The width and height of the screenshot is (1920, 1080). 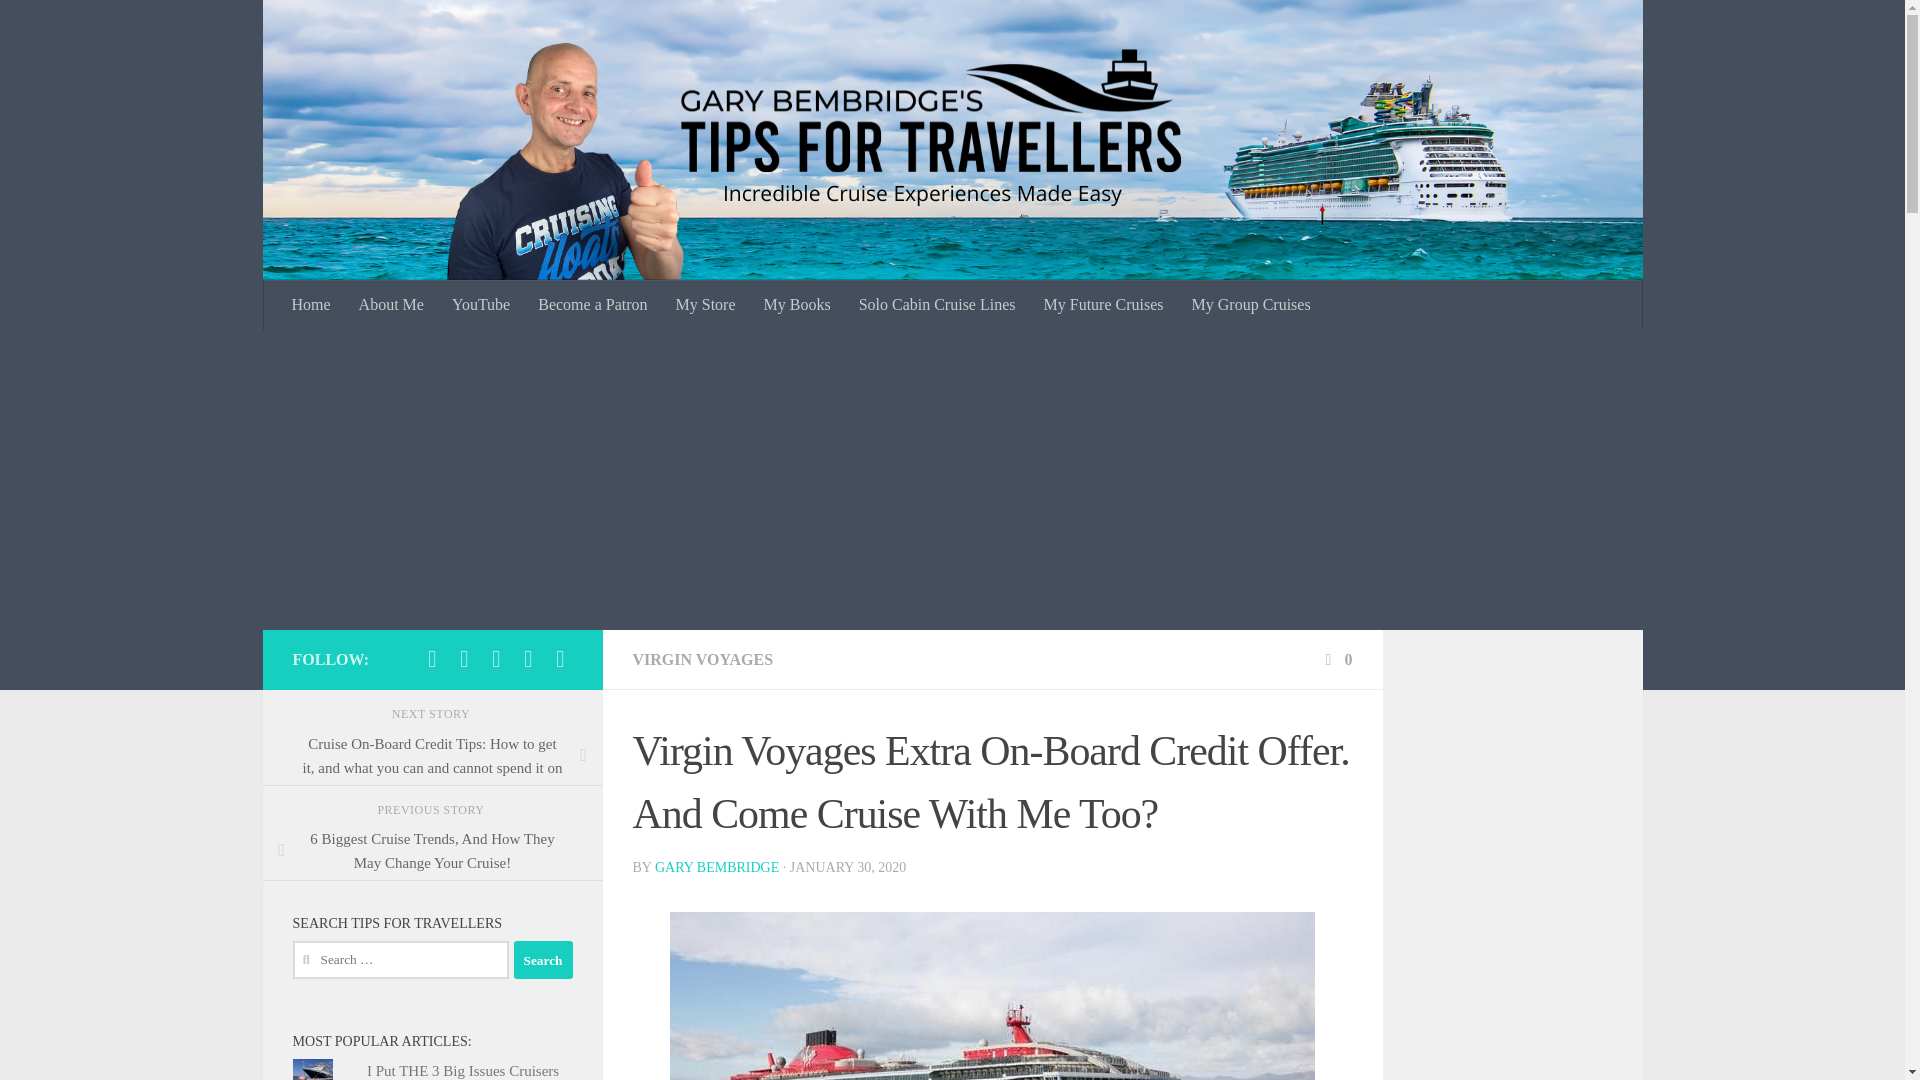 What do you see at coordinates (391, 304) in the screenshot?
I see `About Me` at bounding box center [391, 304].